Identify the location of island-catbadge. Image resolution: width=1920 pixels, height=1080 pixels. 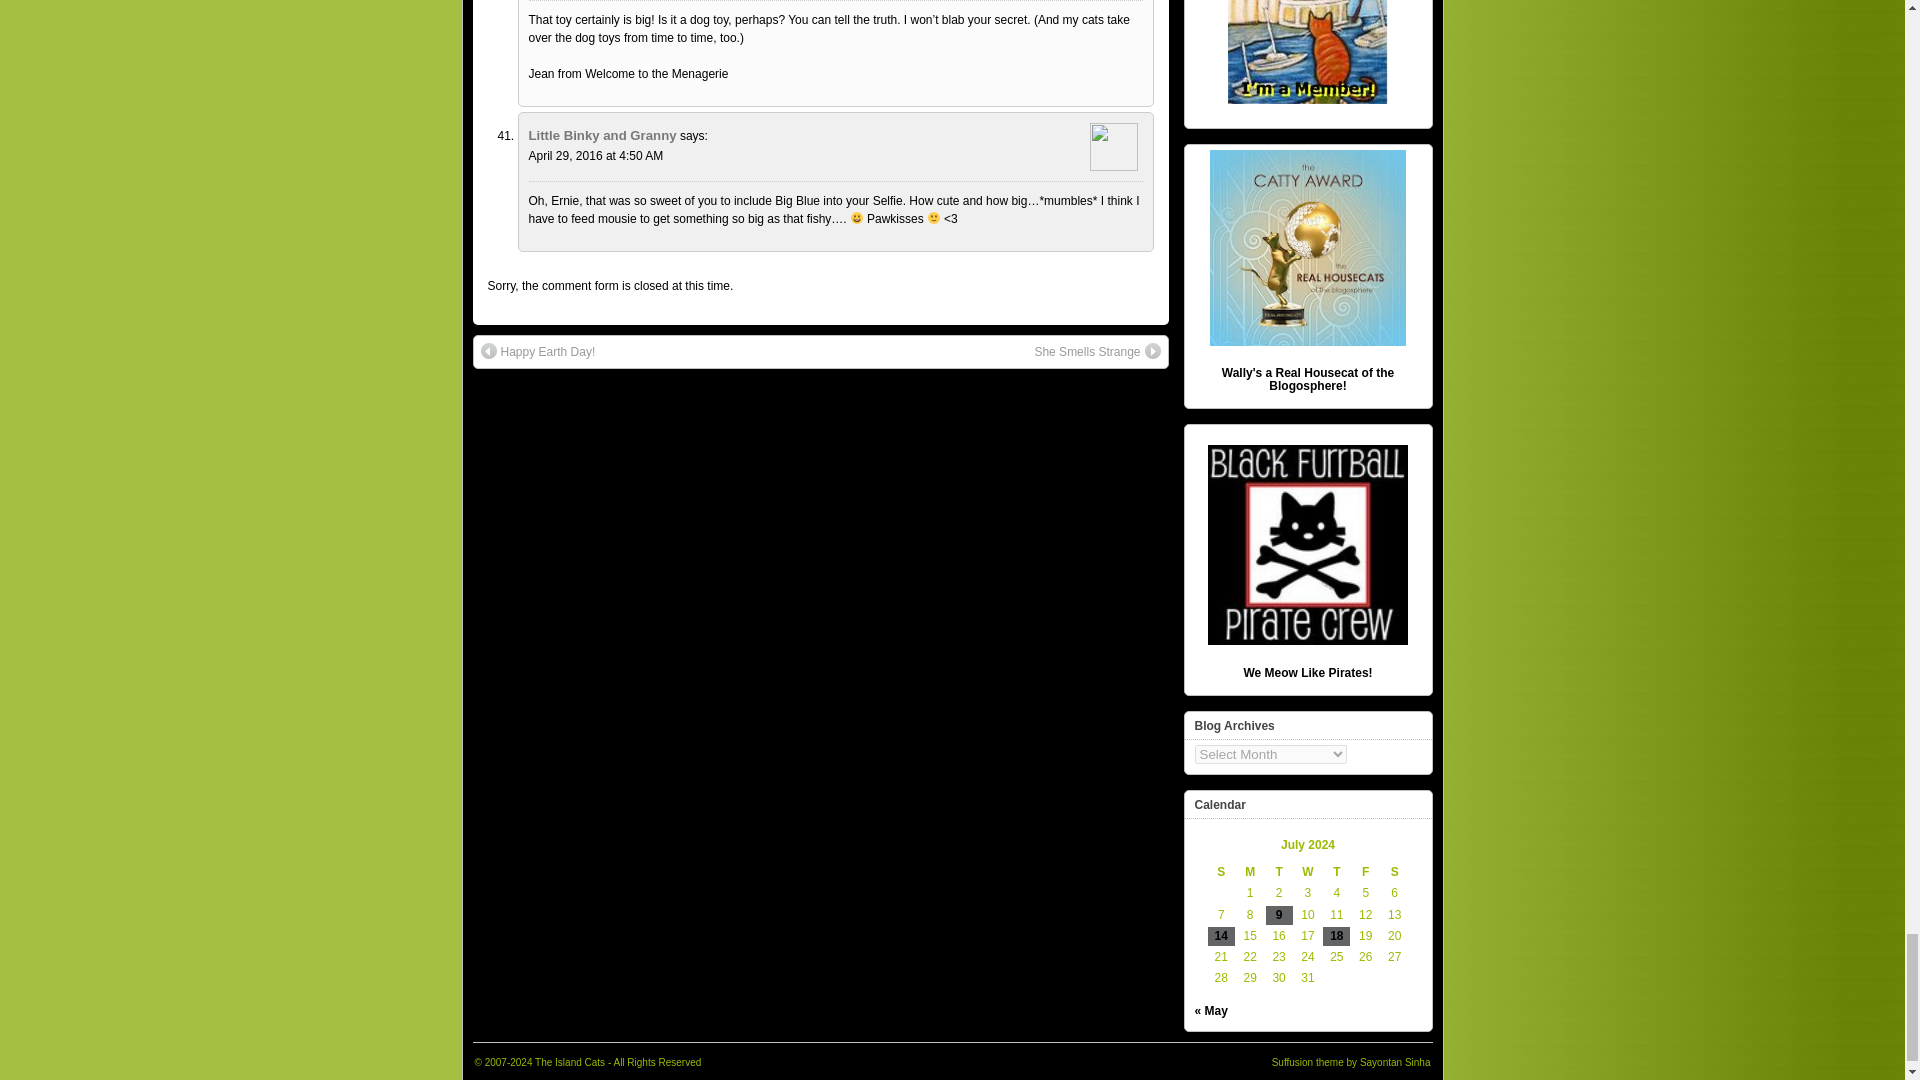
(1308, 52).